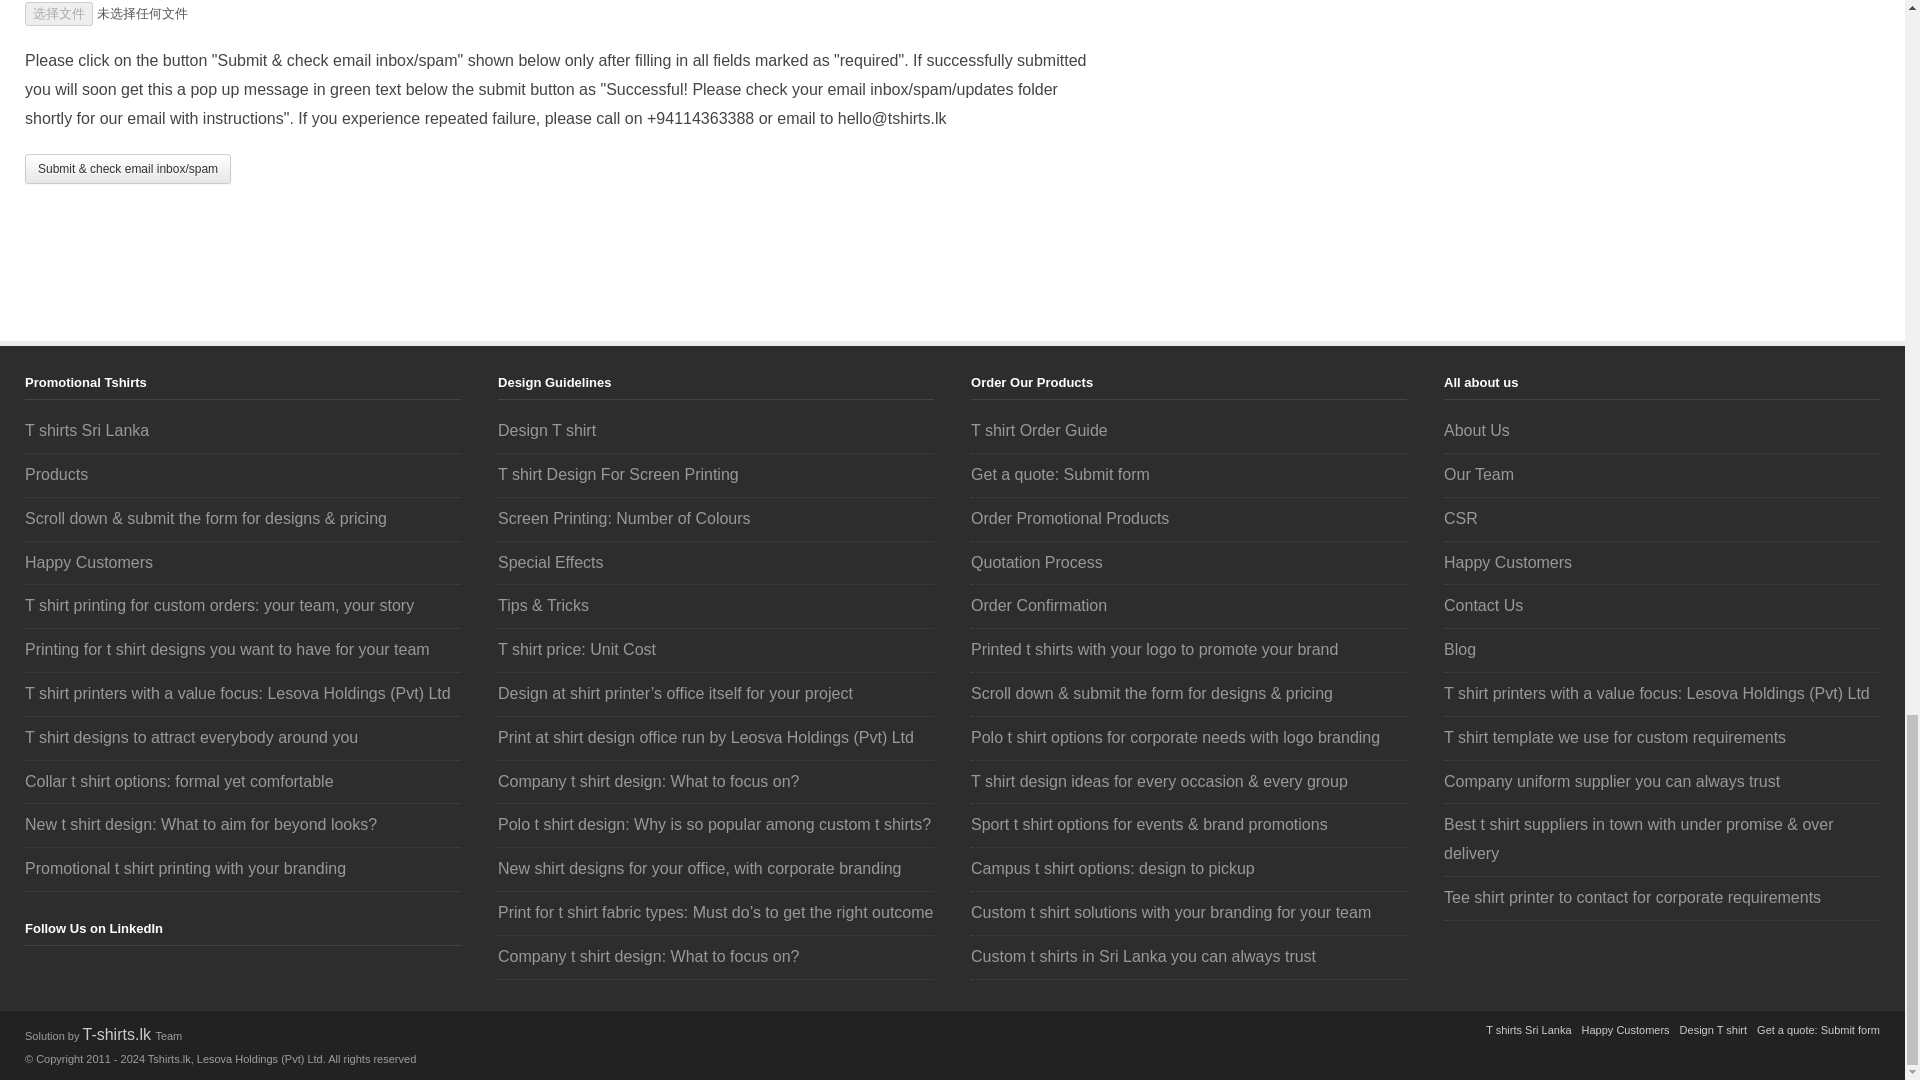  Describe the element at coordinates (179, 781) in the screenshot. I see `Collar t shirt options: formal yet comfortable` at that location.